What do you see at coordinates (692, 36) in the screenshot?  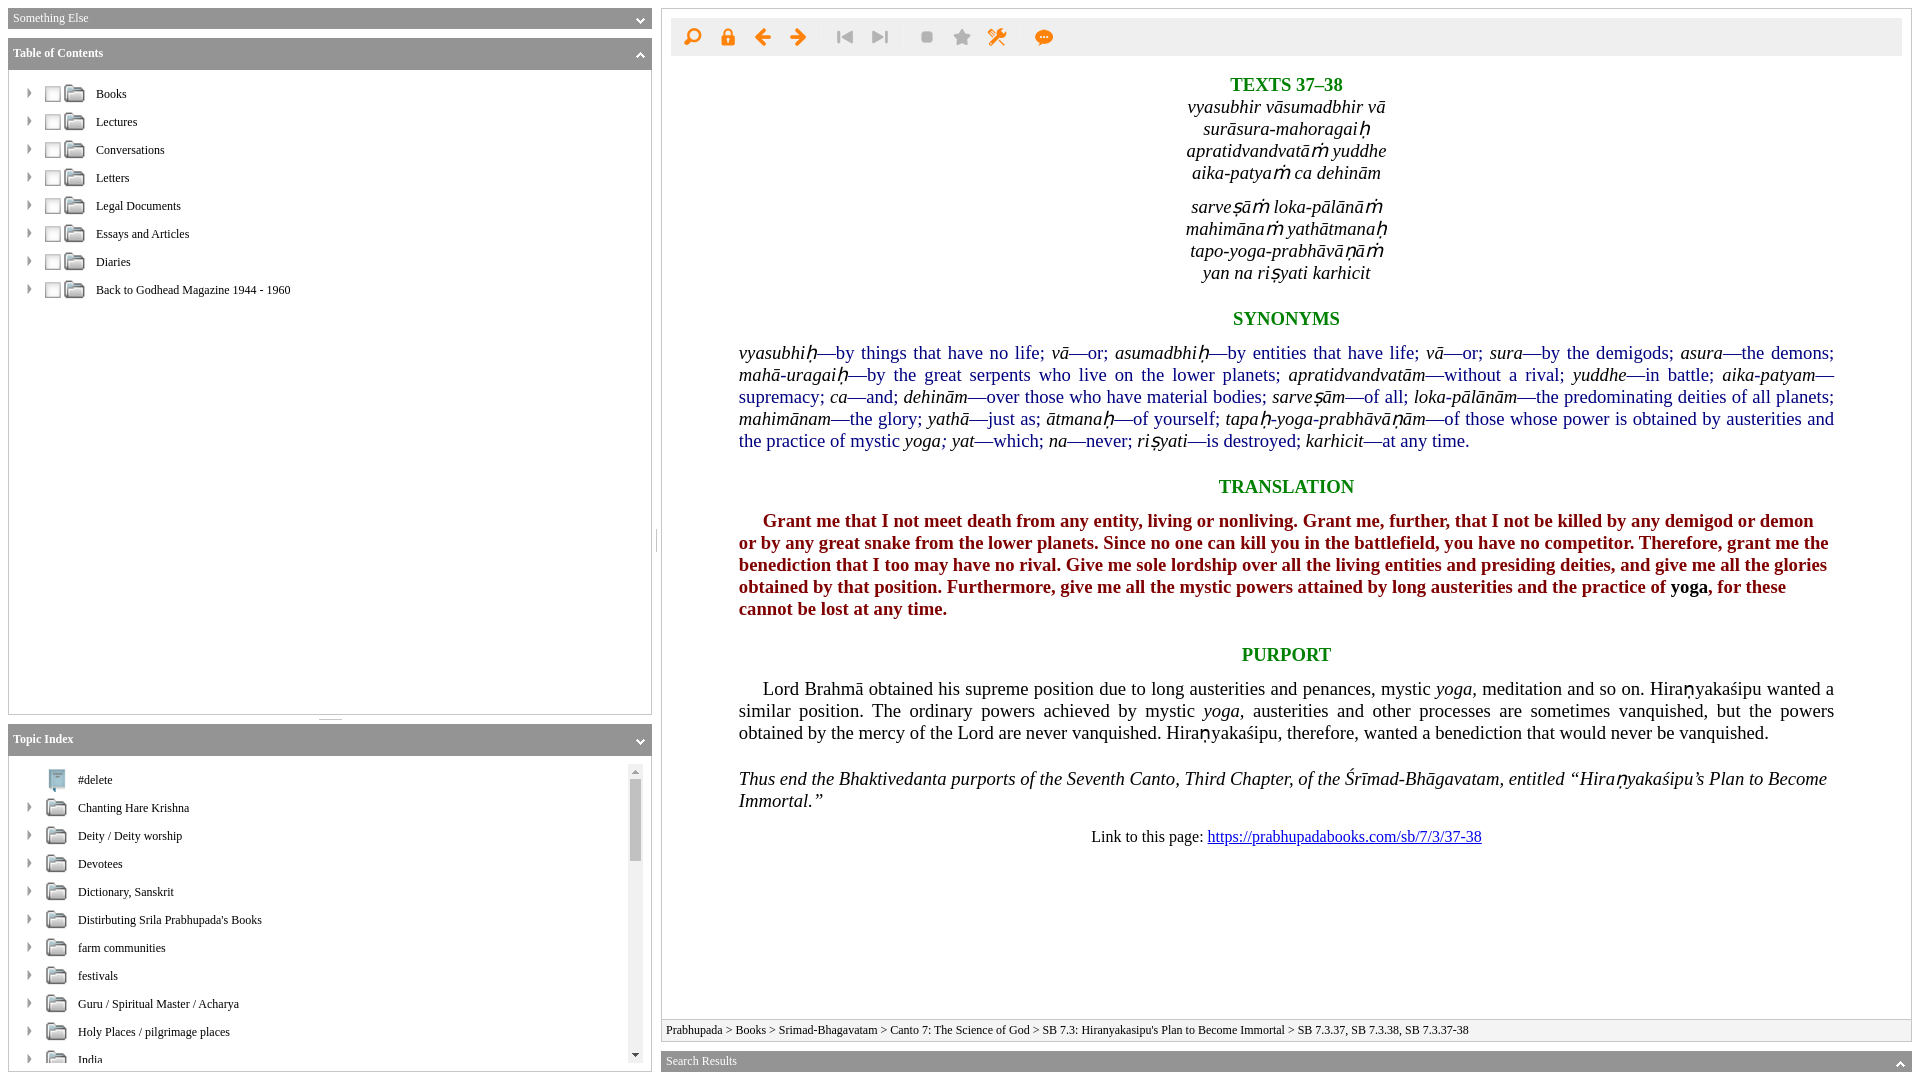 I see `Search` at bounding box center [692, 36].